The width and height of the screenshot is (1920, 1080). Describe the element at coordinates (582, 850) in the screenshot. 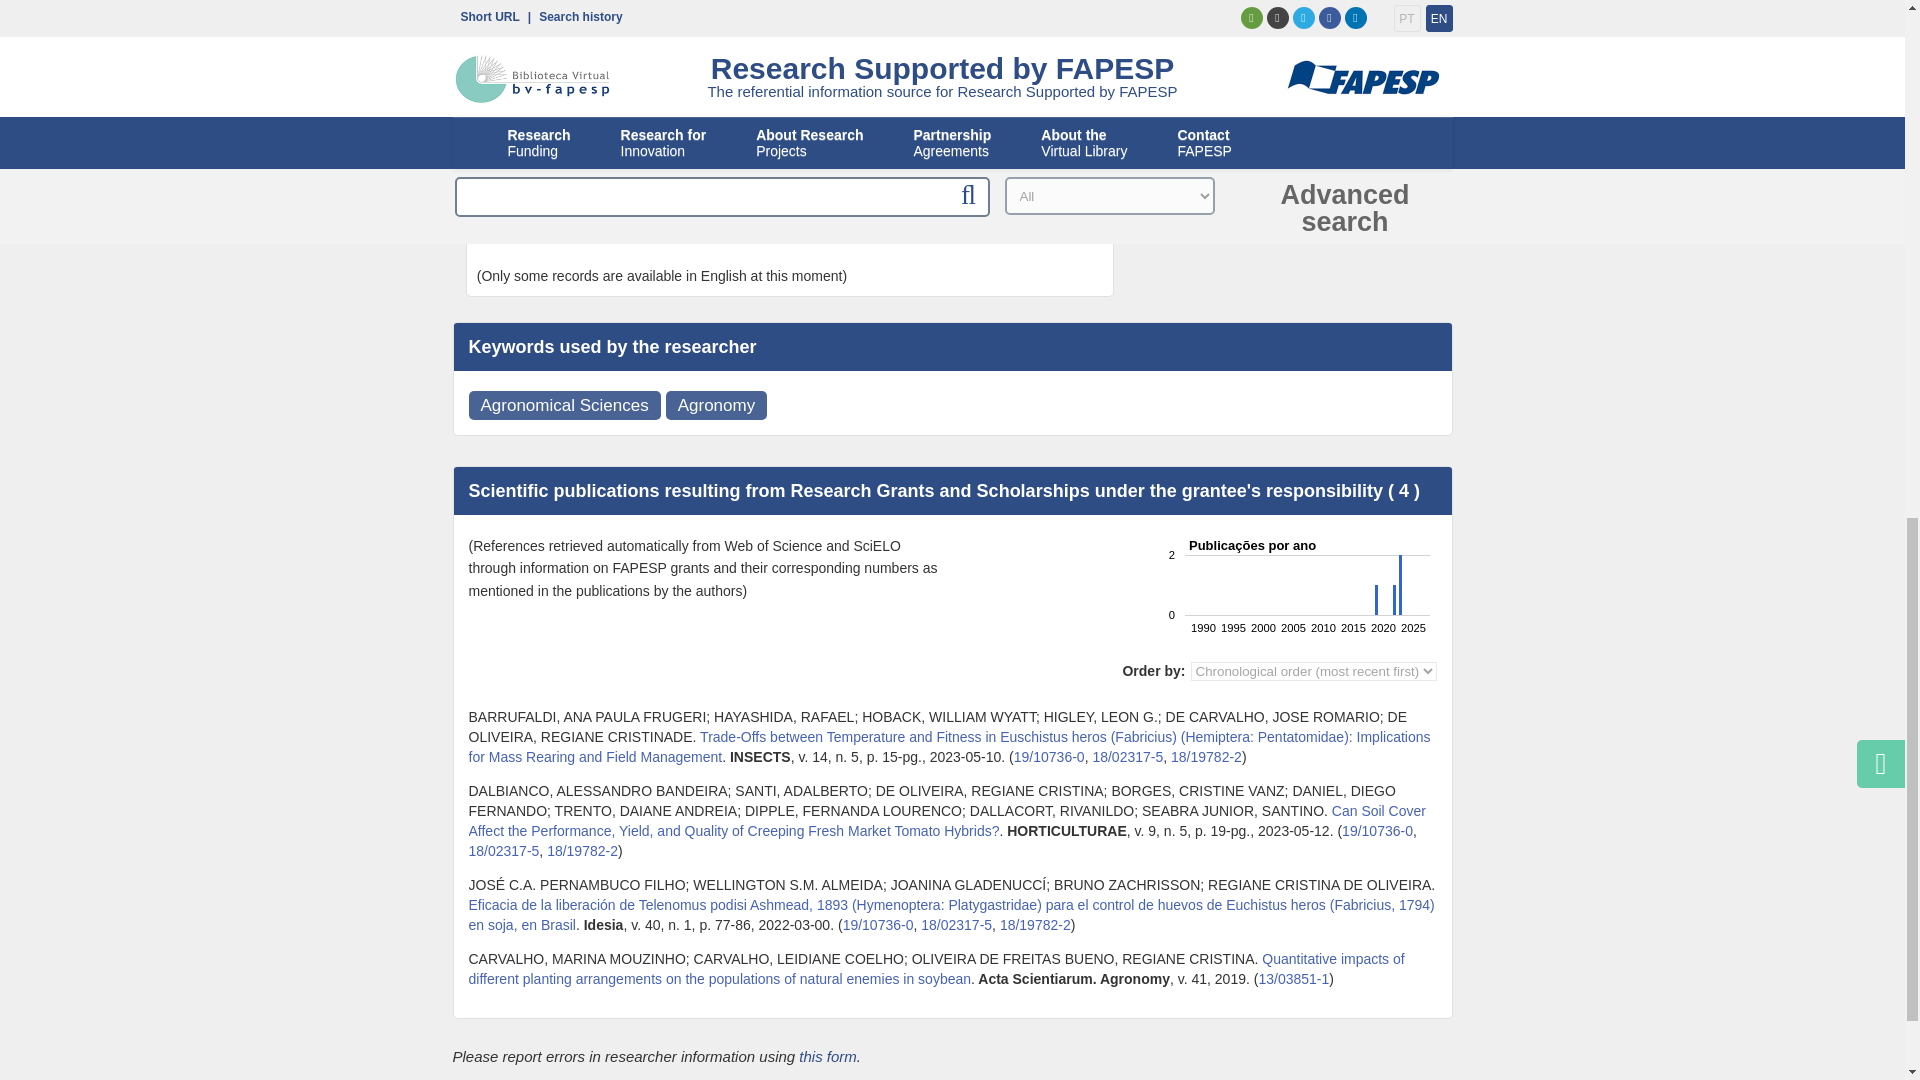

I see `Number of FAPESP process` at that location.